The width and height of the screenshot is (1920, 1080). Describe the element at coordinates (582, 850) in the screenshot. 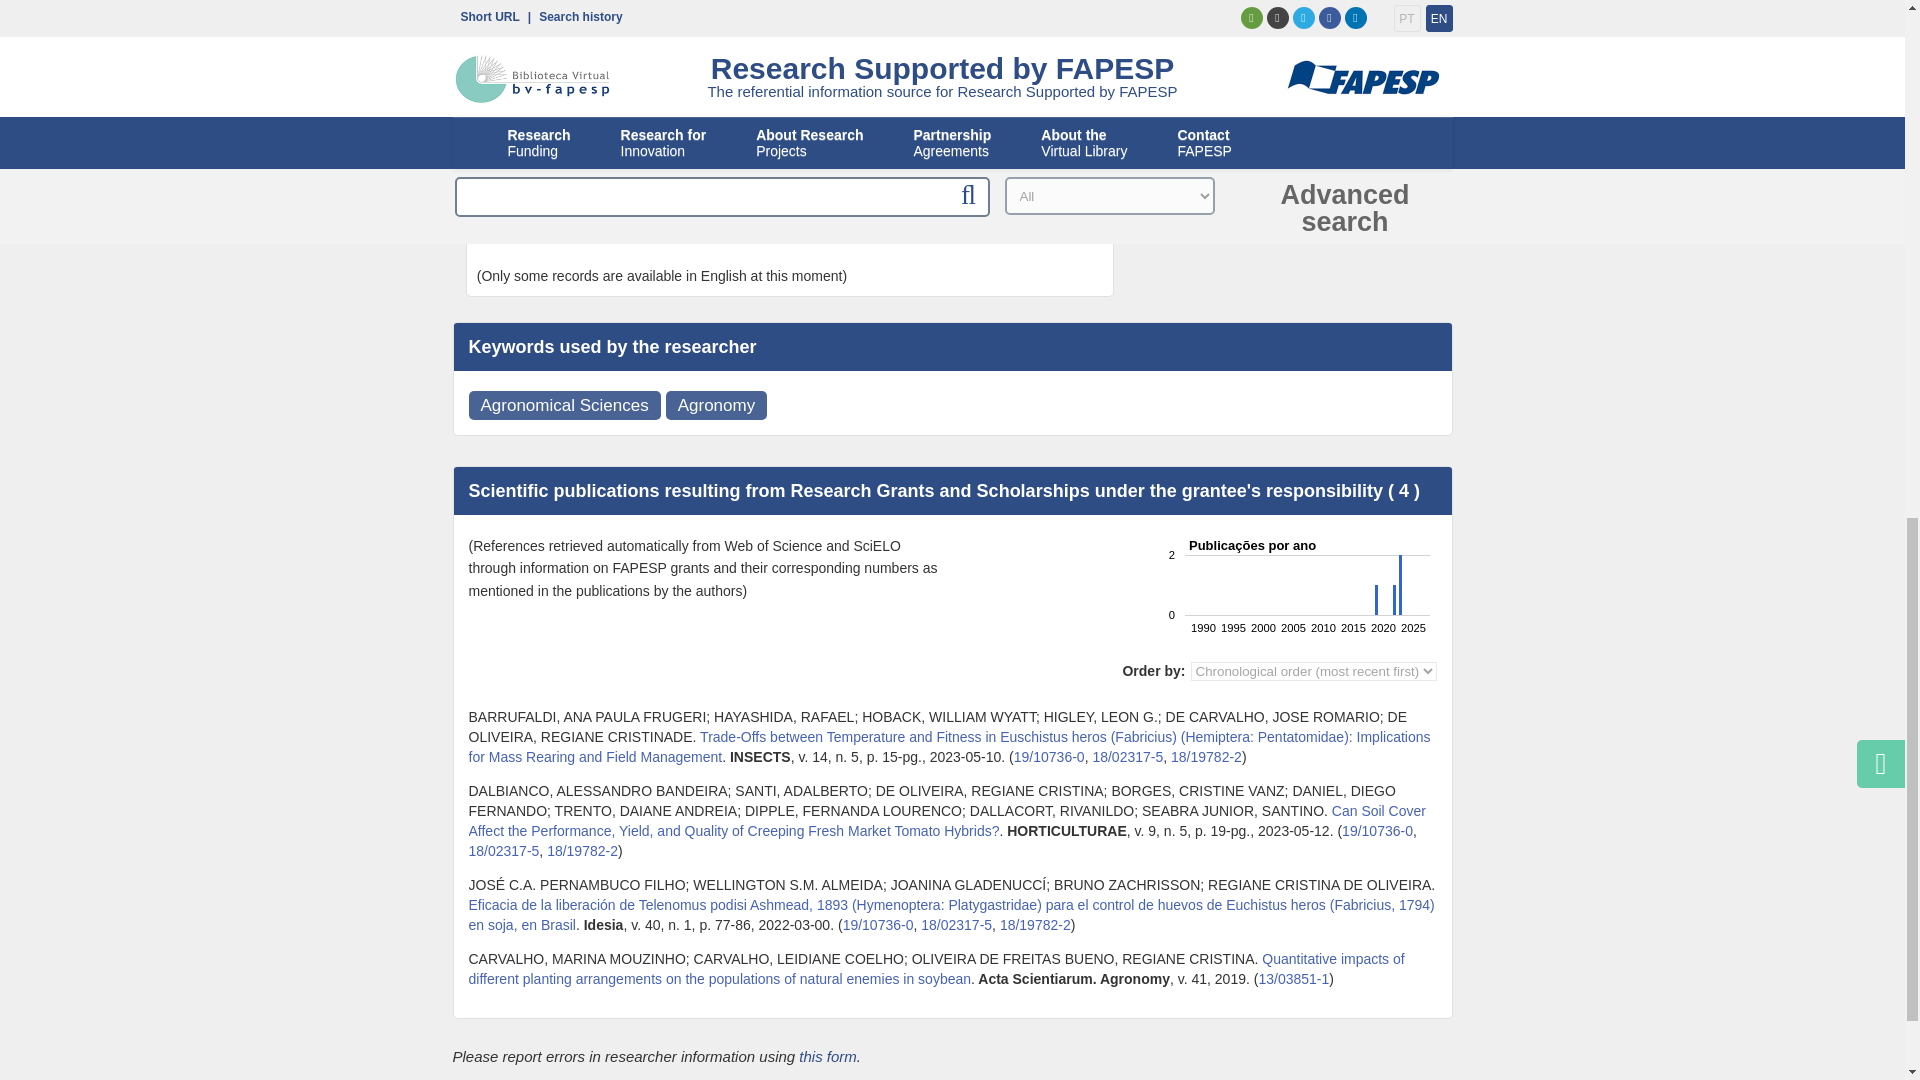

I see `Number of FAPESP process` at that location.